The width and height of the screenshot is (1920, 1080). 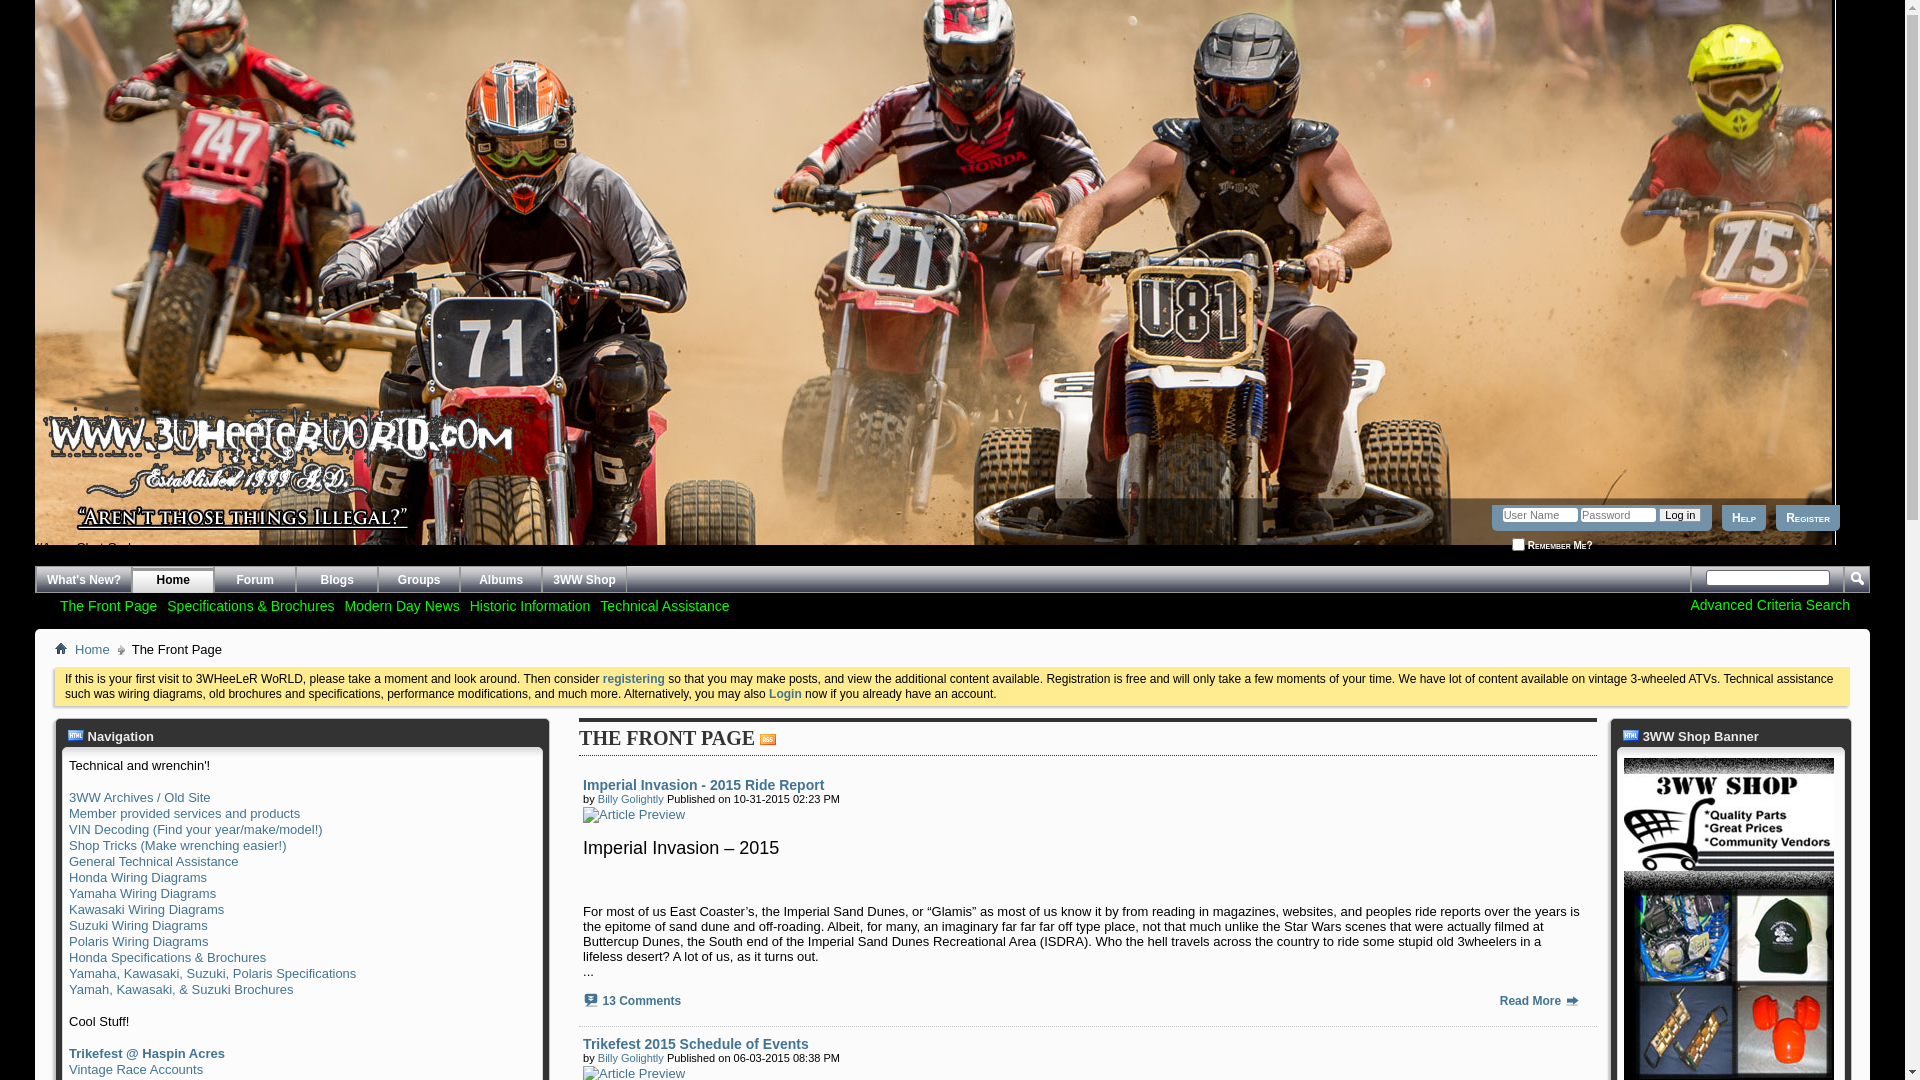 I want to click on Home, so click(x=172, y=580).